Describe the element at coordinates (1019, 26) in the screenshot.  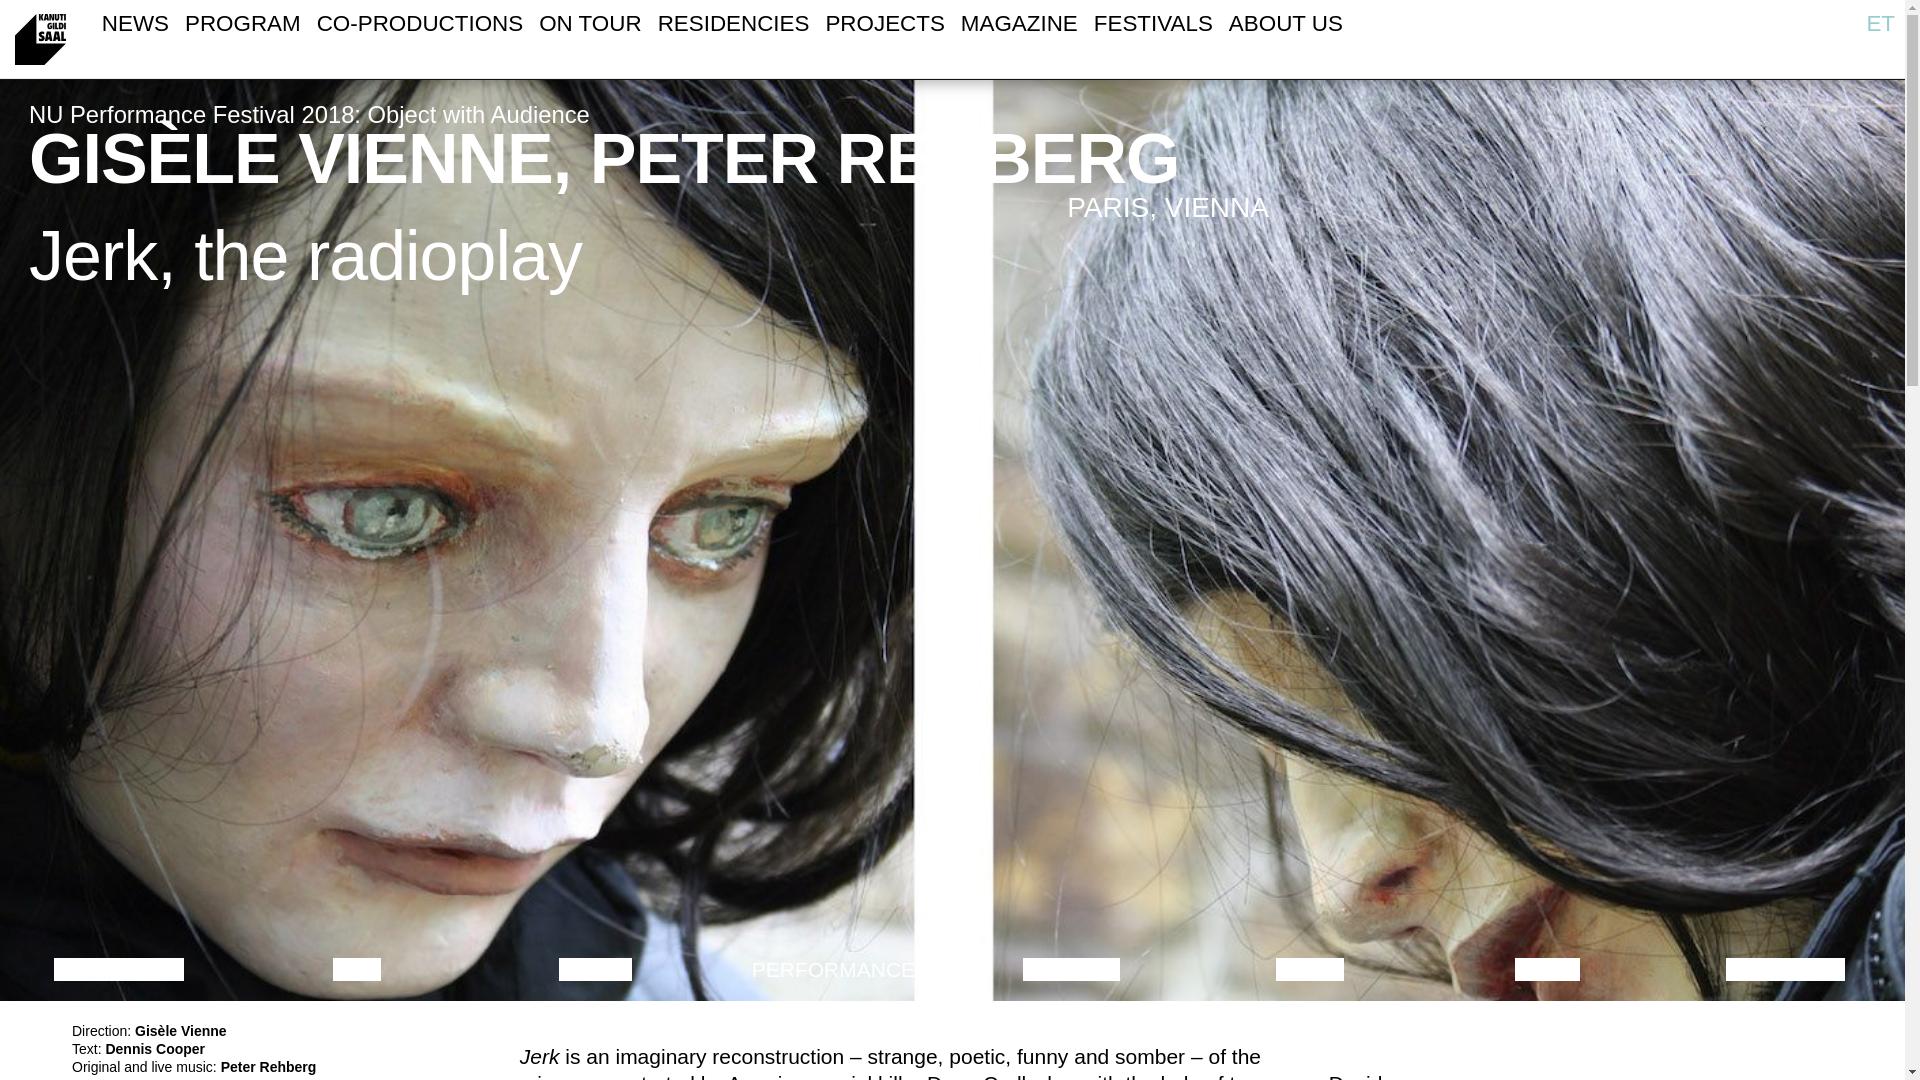
I see `MAGAZINE` at that location.